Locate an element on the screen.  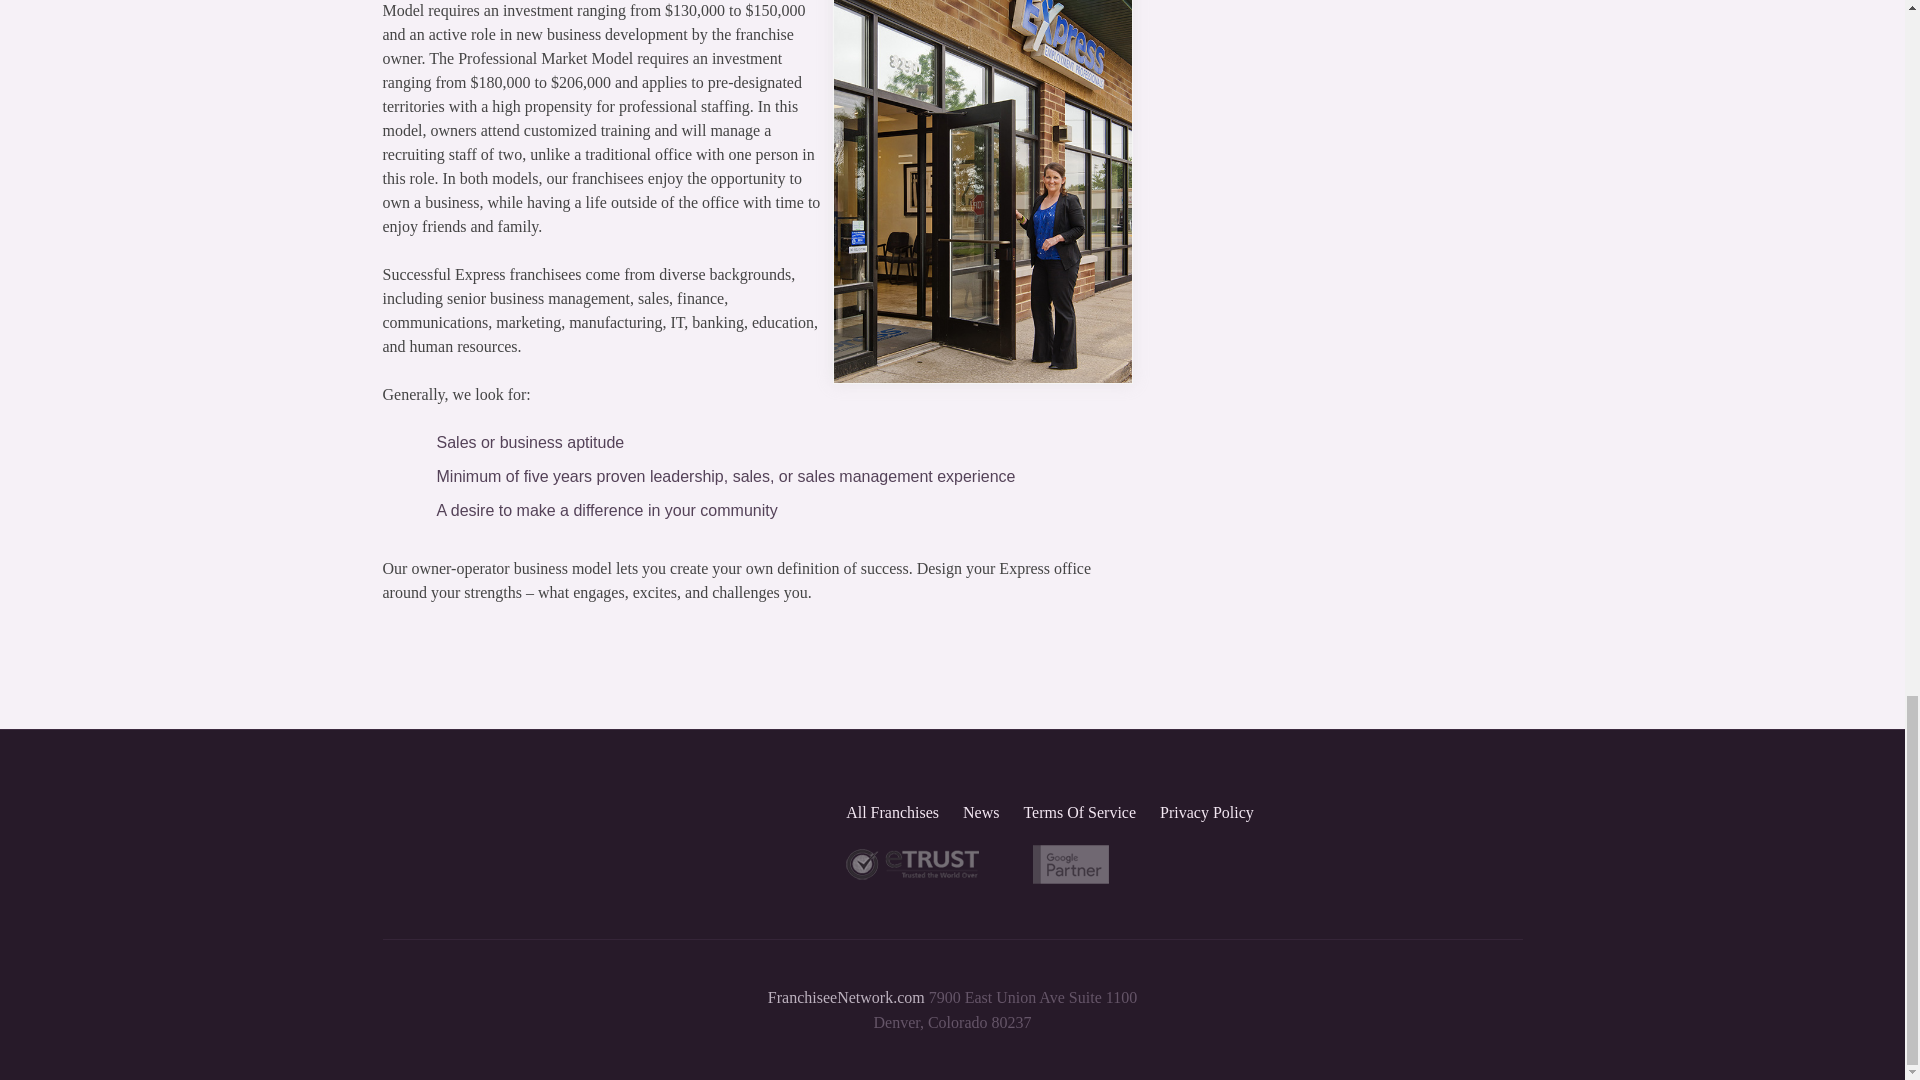
Privacy Policy is located at coordinates (1206, 812).